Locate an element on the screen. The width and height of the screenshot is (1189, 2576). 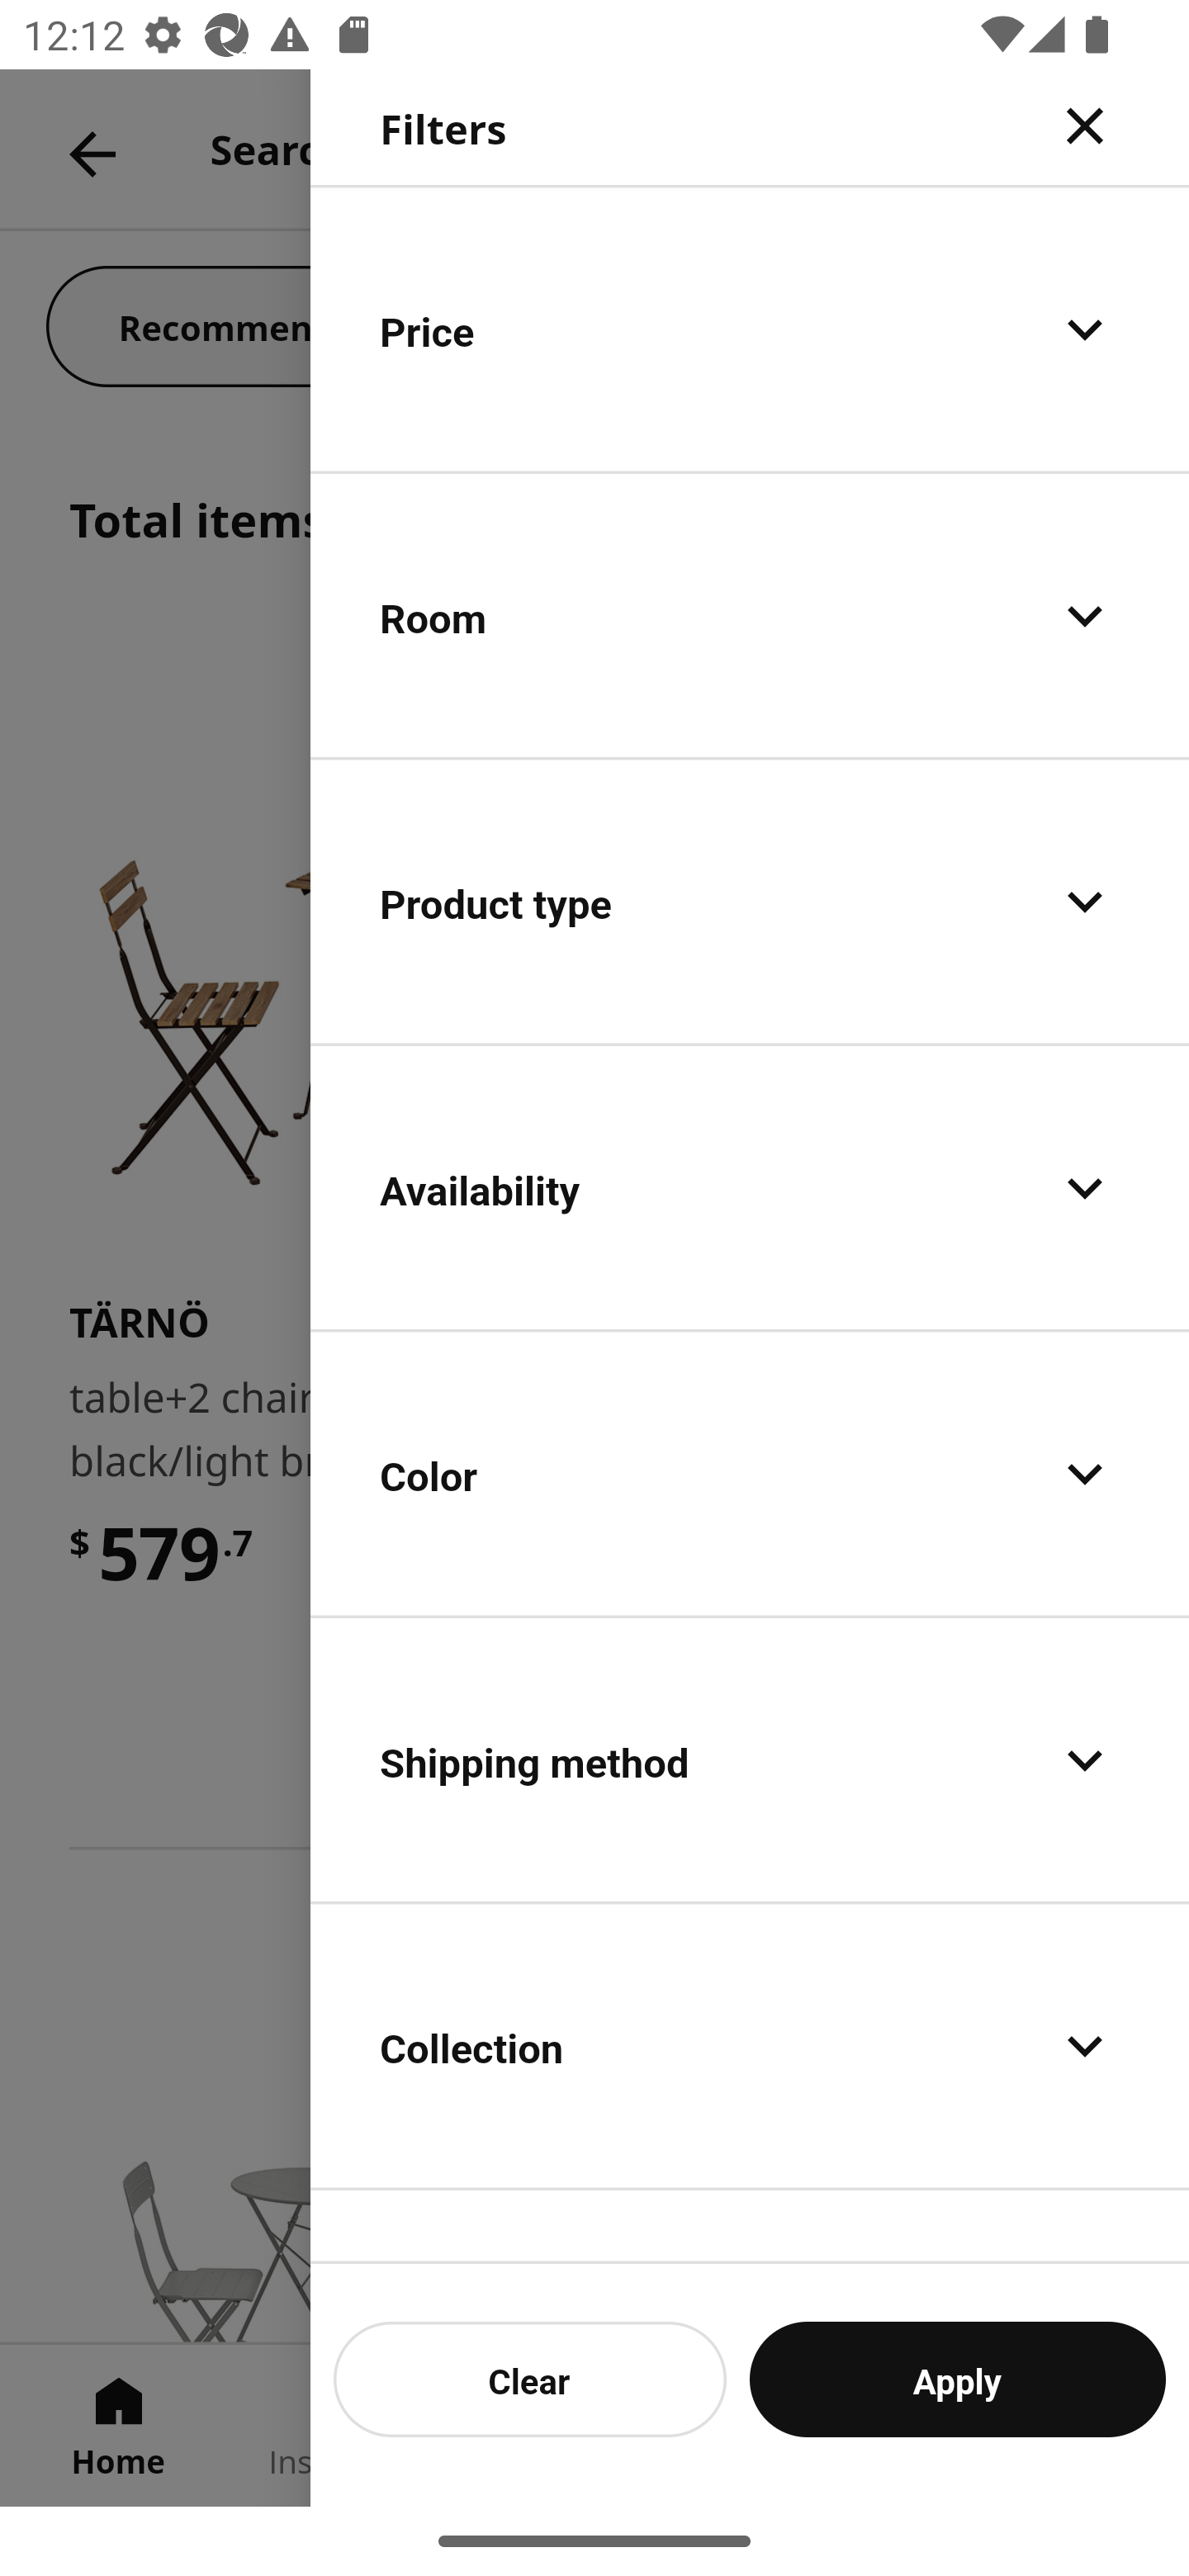
Collection is located at coordinates (750, 2044).